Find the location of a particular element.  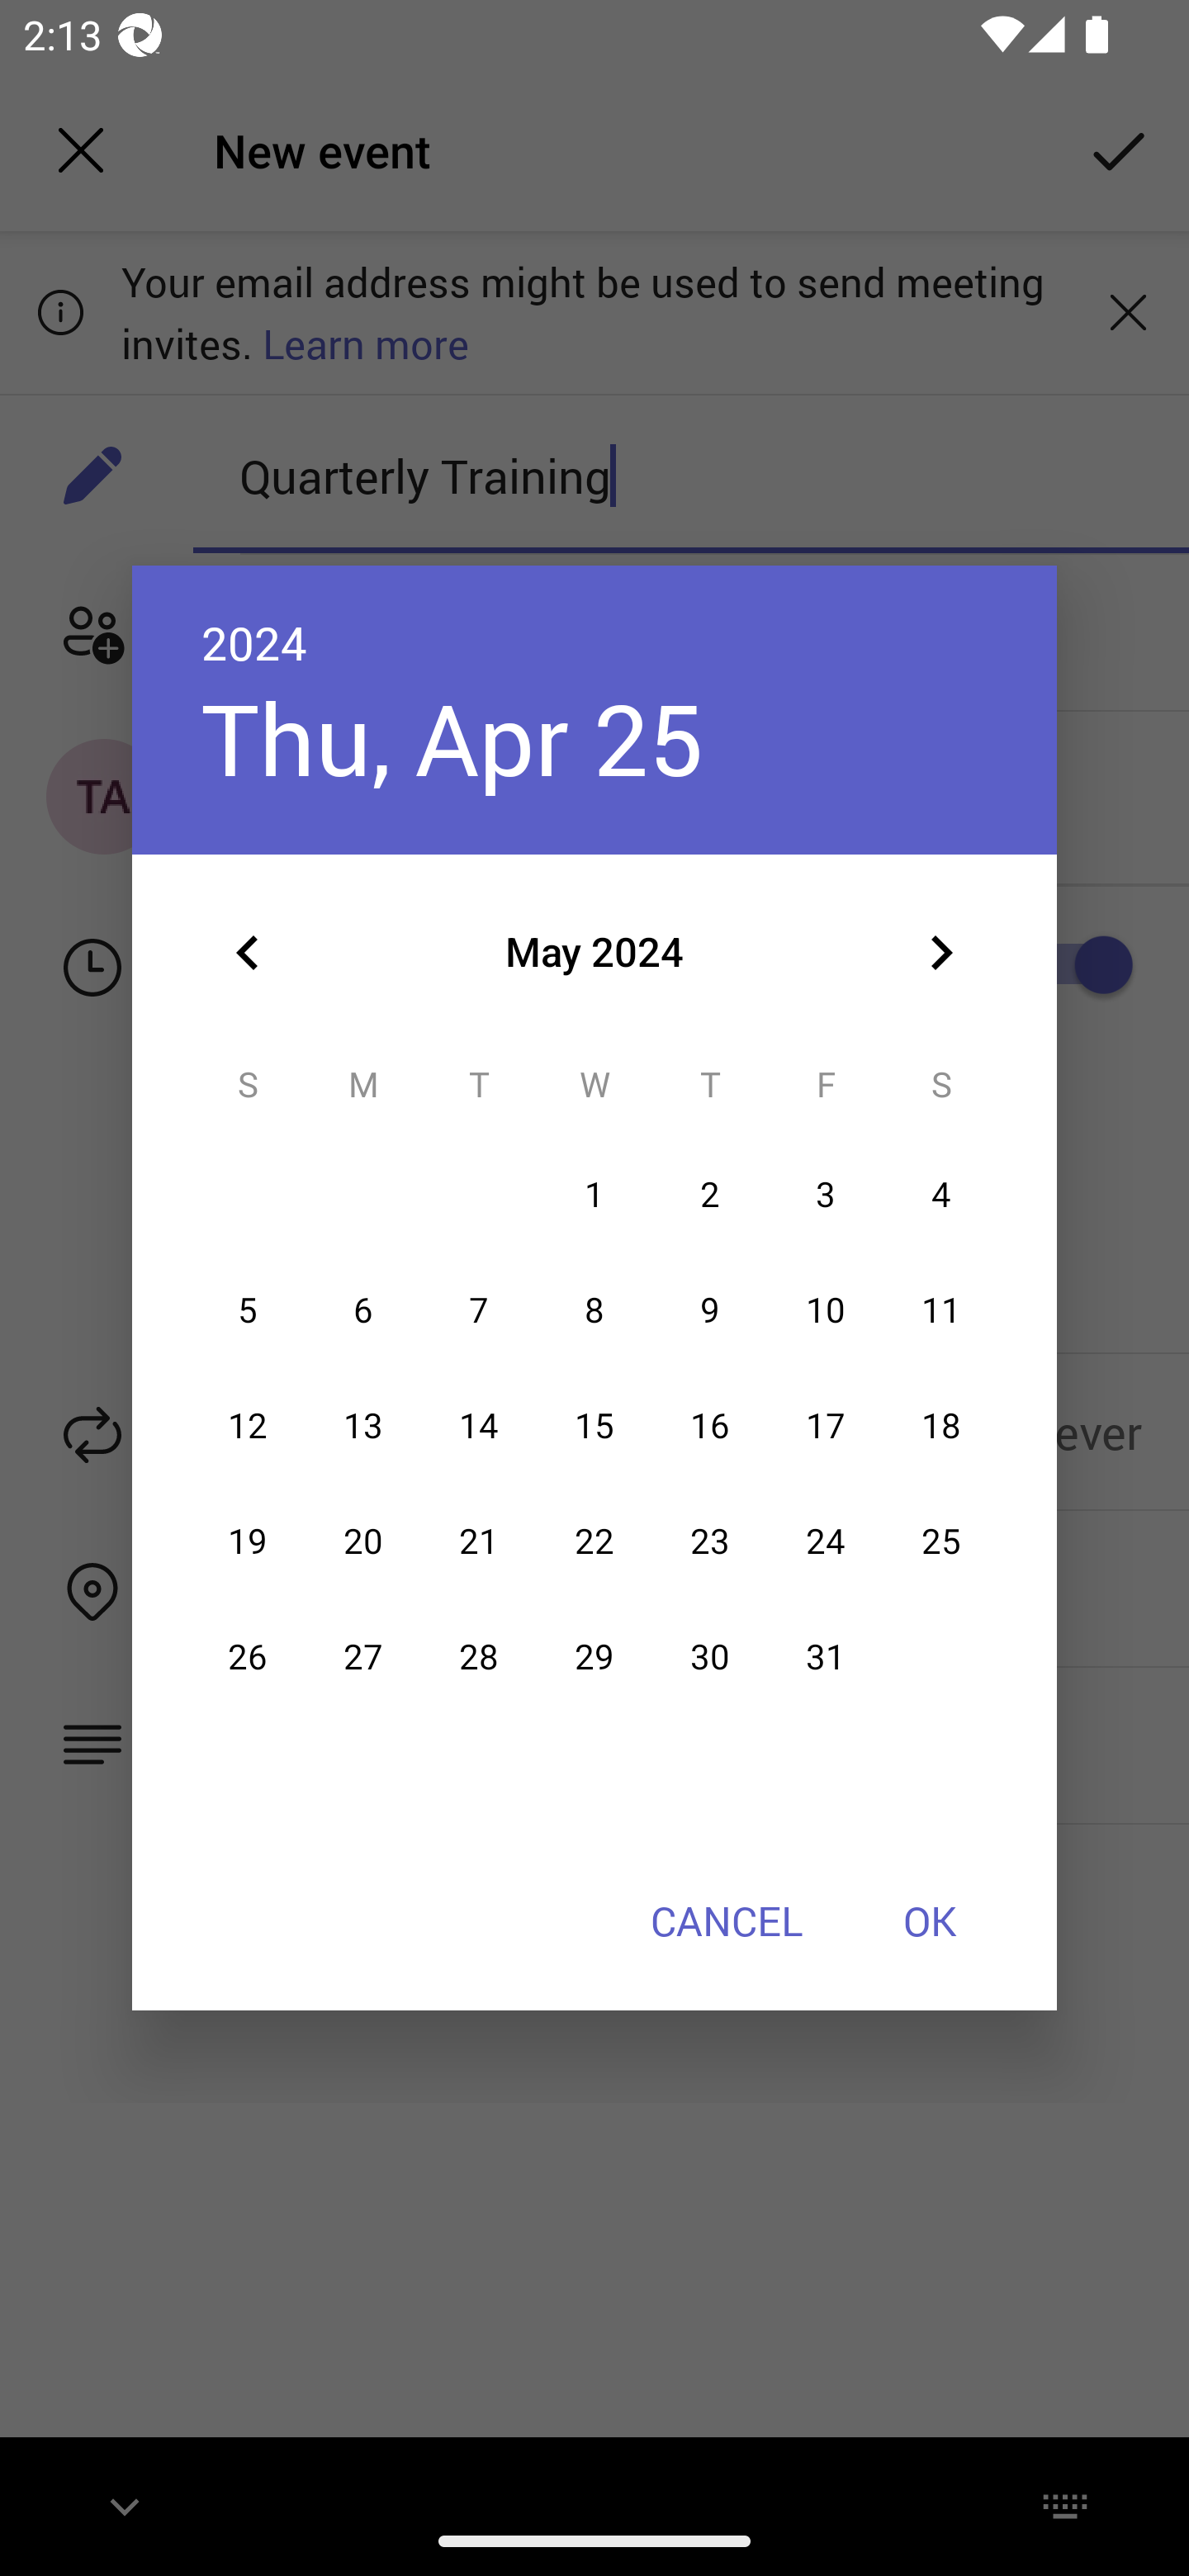

27 27 May 2024 is located at coordinates (363, 1657).